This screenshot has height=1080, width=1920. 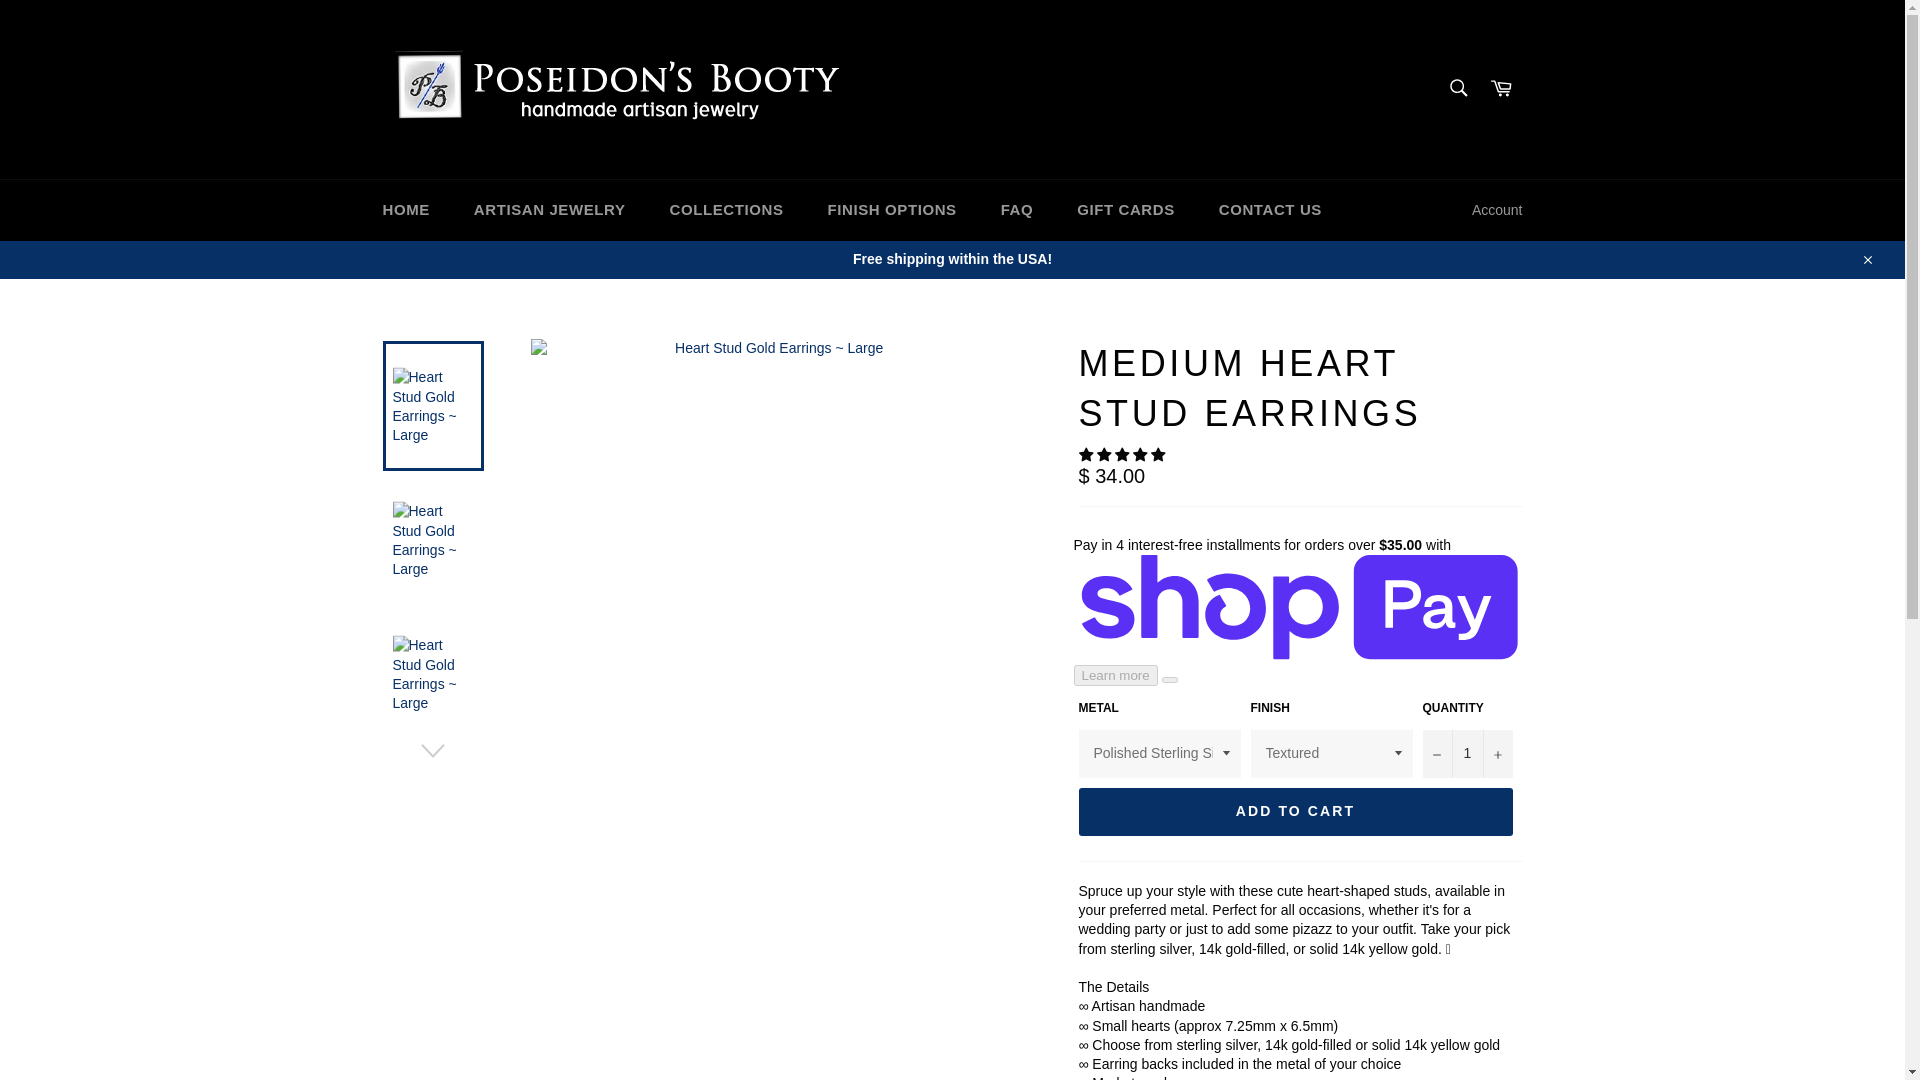 What do you see at coordinates (1018, 210) in the screenshot?
I see `FAQ` at bounding box center [1018, 210].